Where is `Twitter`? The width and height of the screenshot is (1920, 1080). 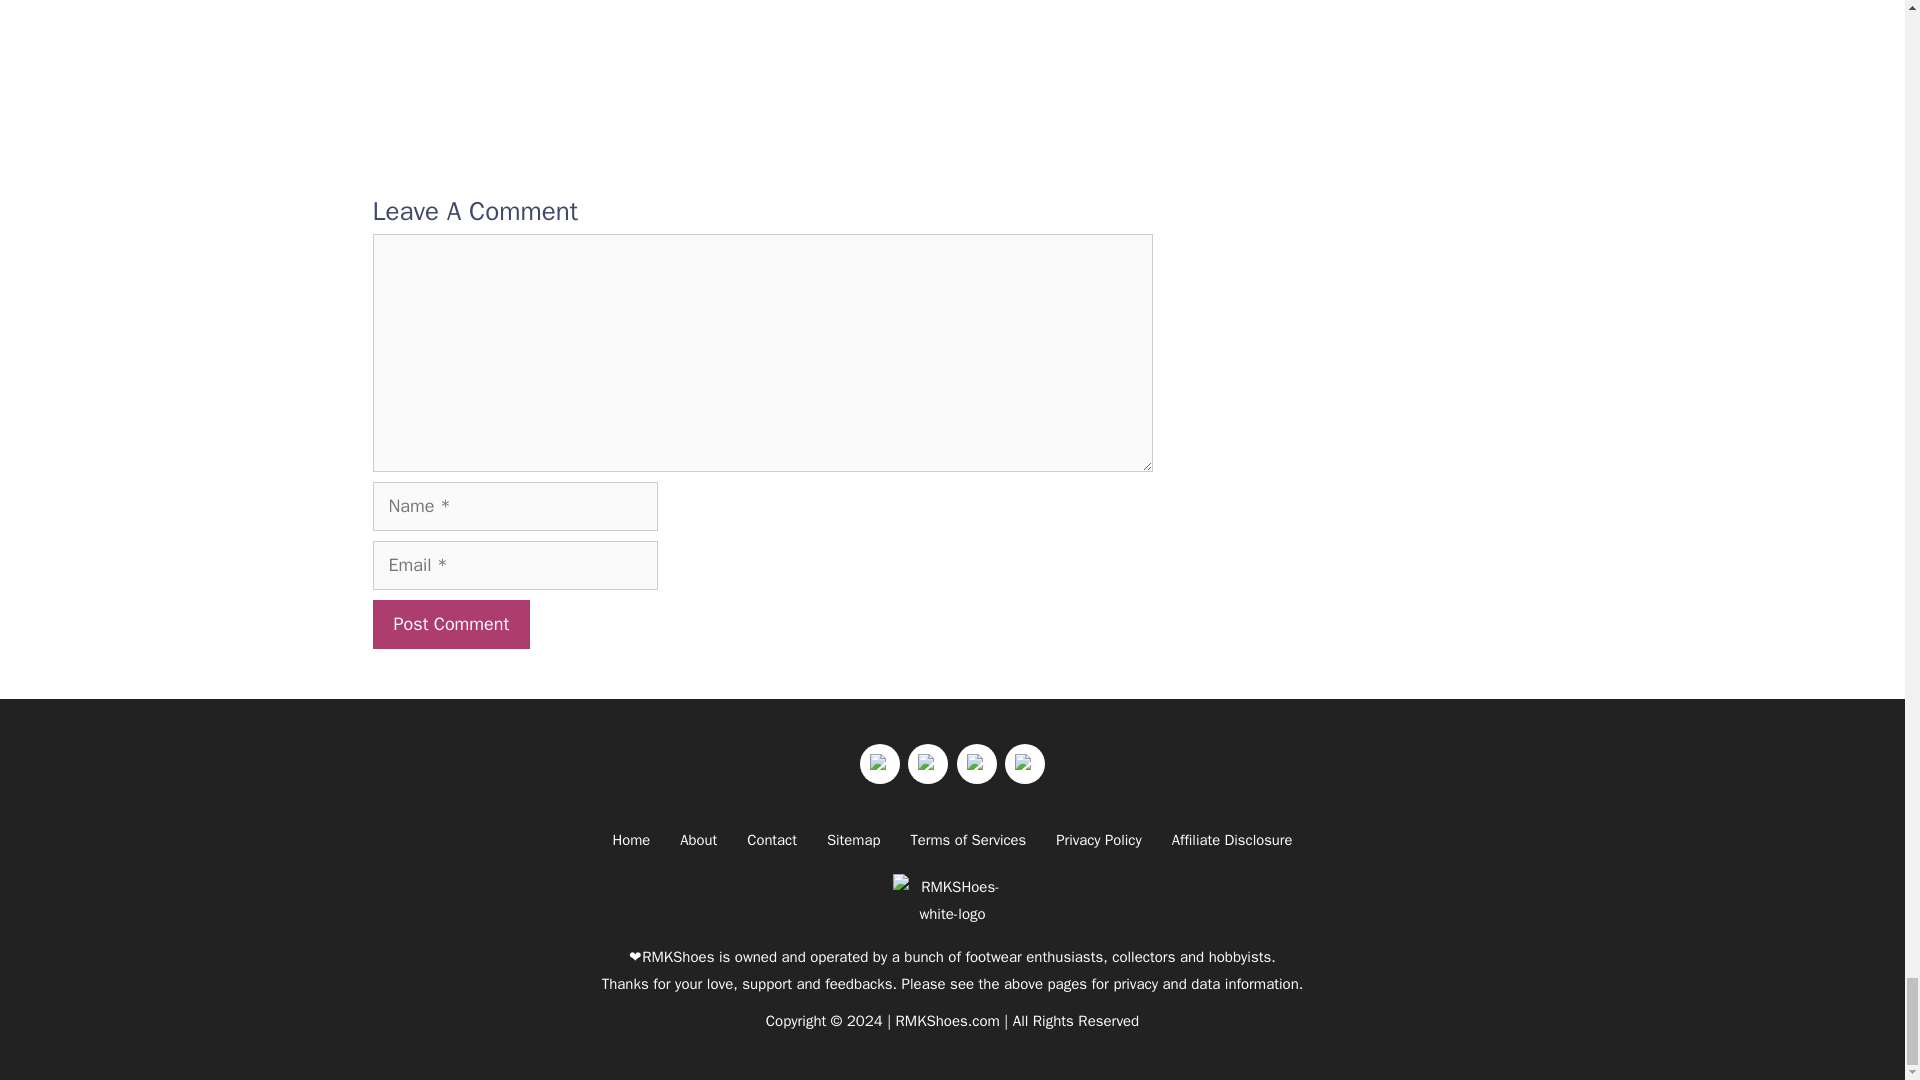
Twitter is located at coordinates (880, 764).